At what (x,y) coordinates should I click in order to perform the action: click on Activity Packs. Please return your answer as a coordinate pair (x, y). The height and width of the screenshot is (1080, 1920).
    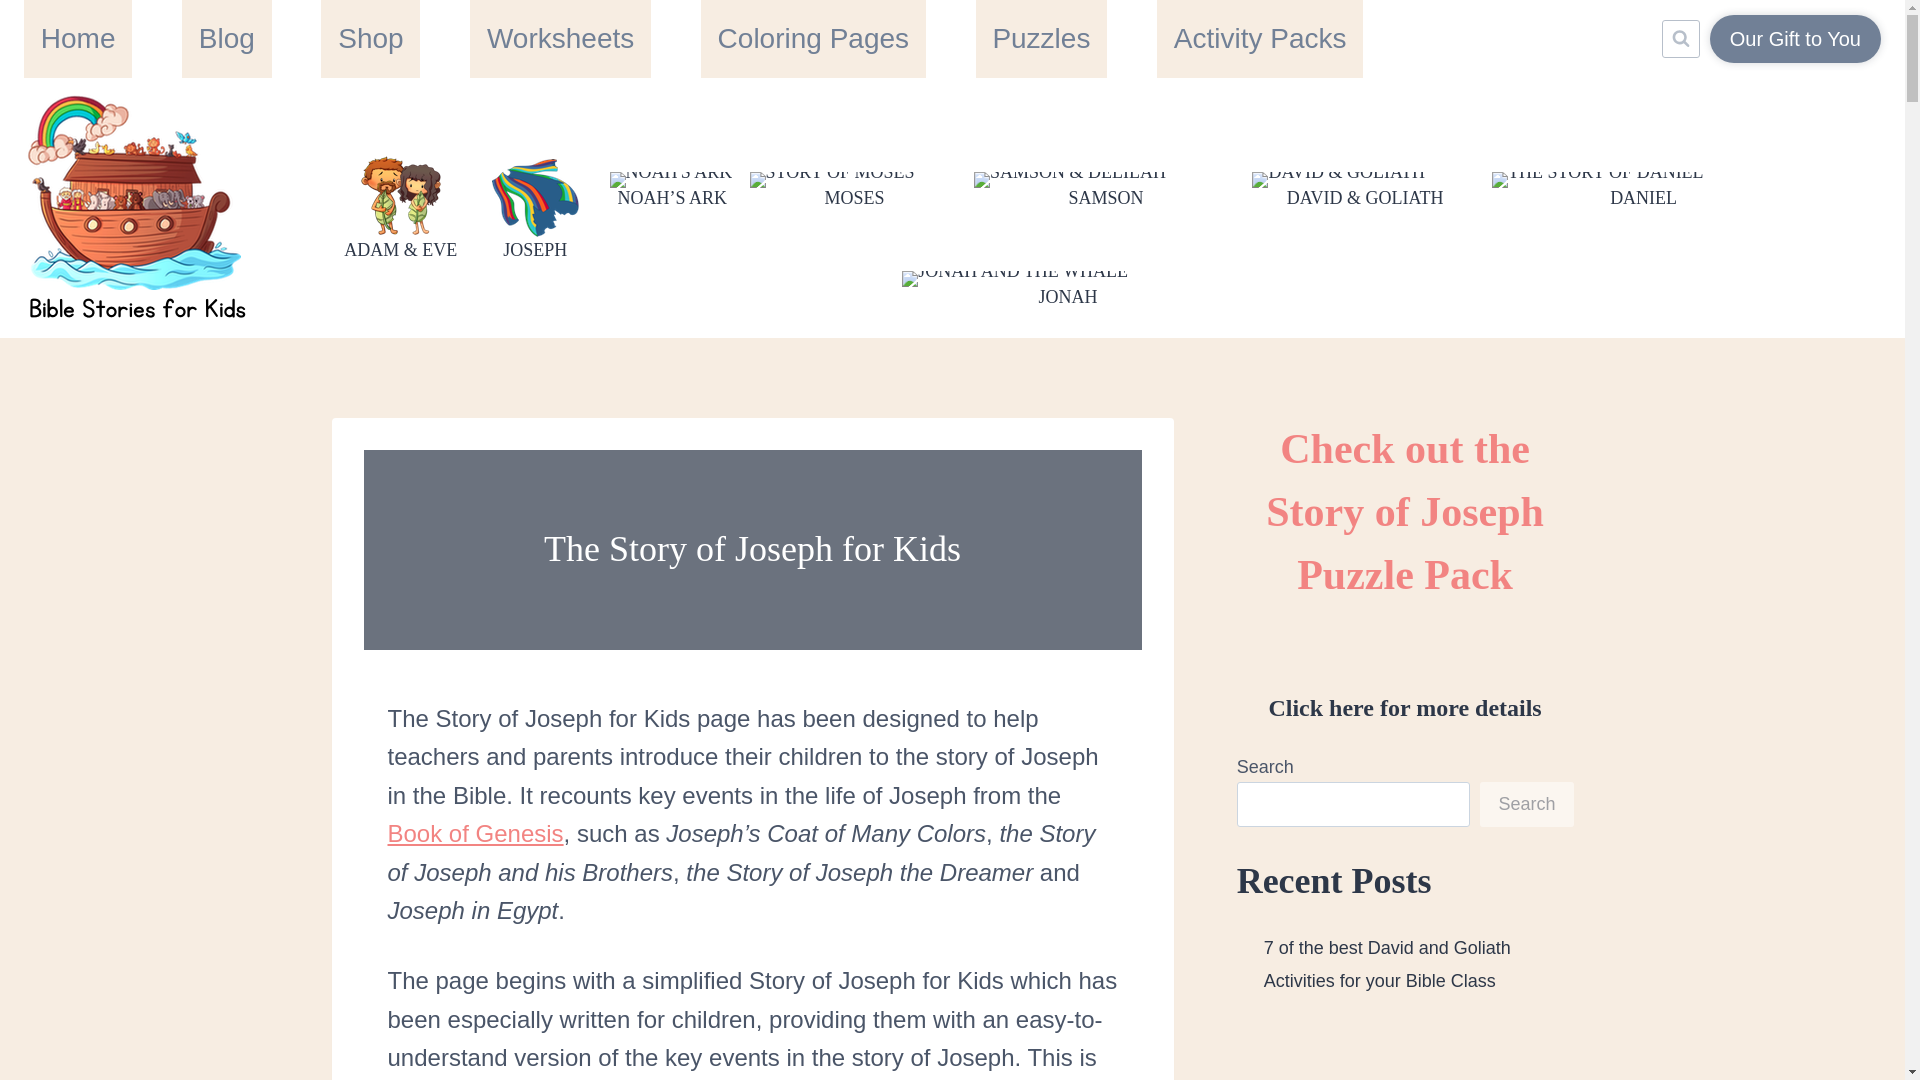
    Looking at the image, I should click on (1260, 38).